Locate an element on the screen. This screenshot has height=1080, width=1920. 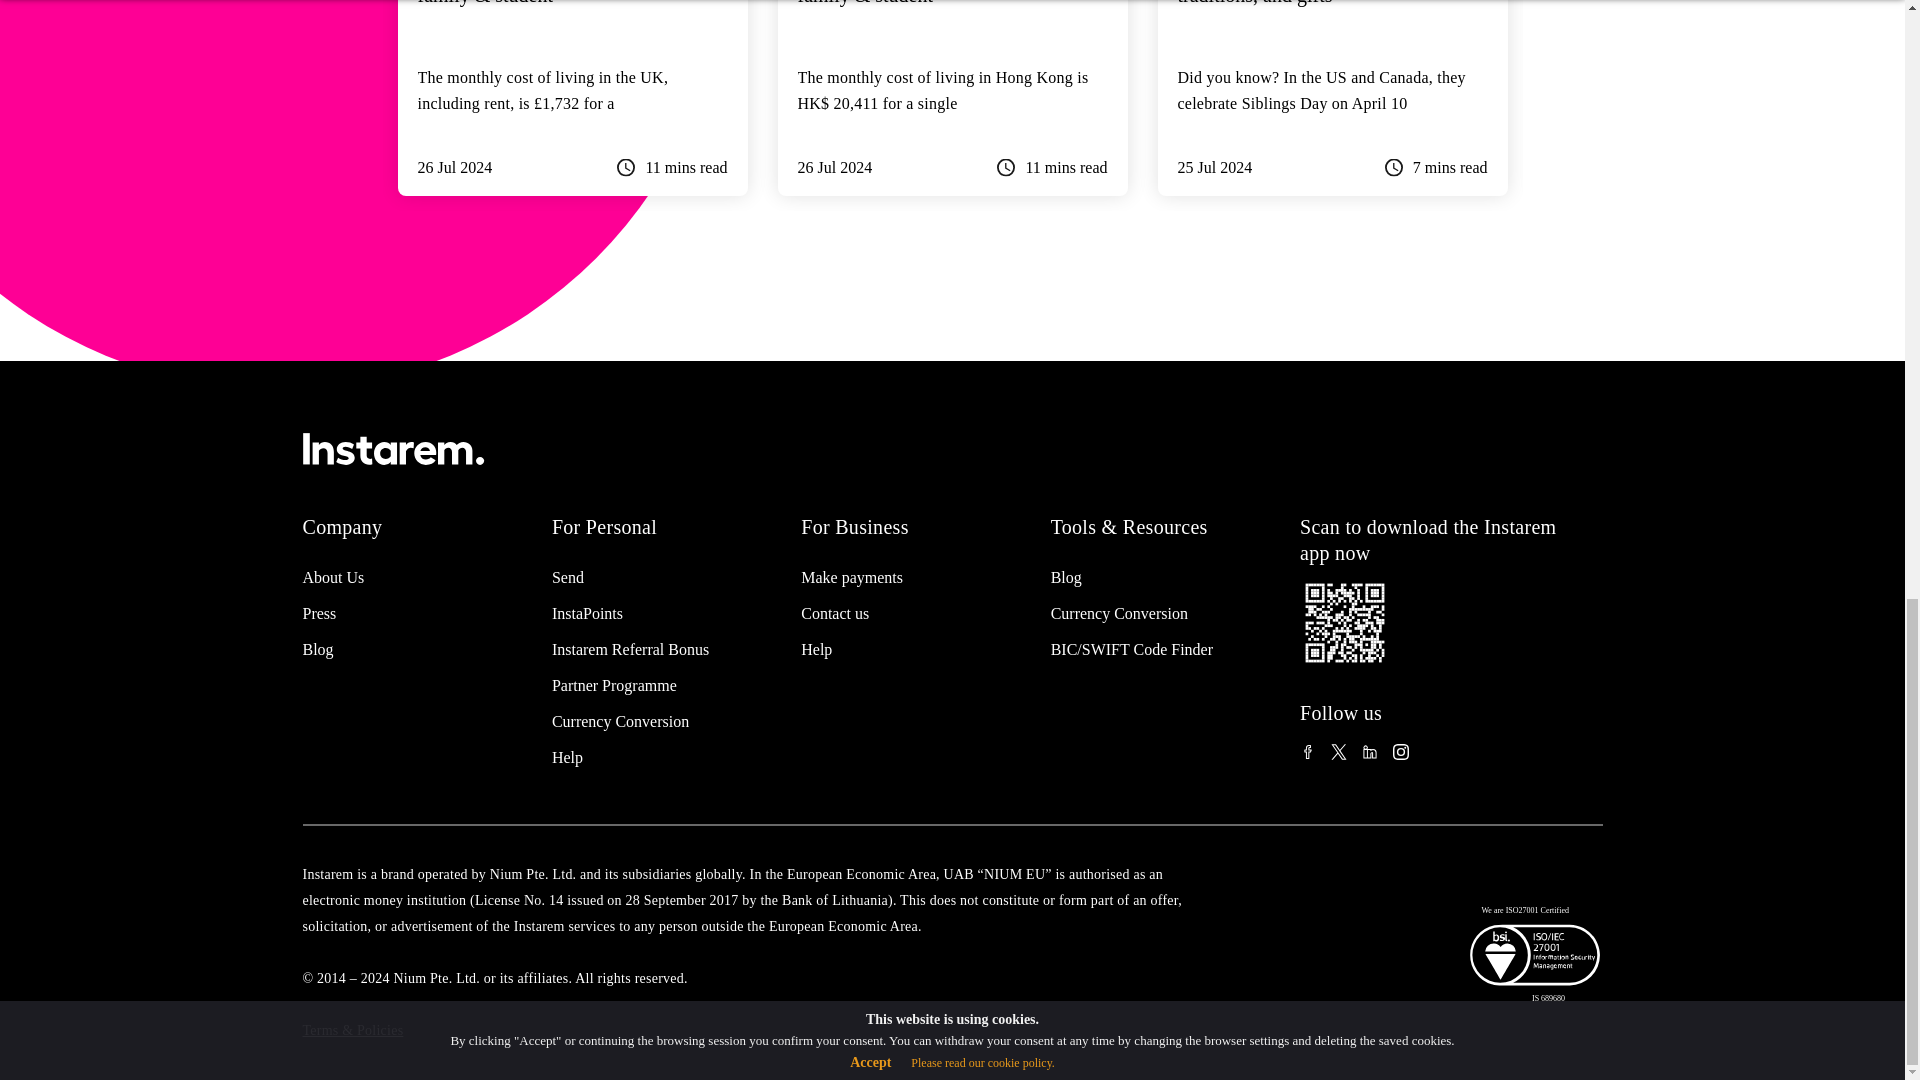
Facebook is located at coordinates (1307, 750).